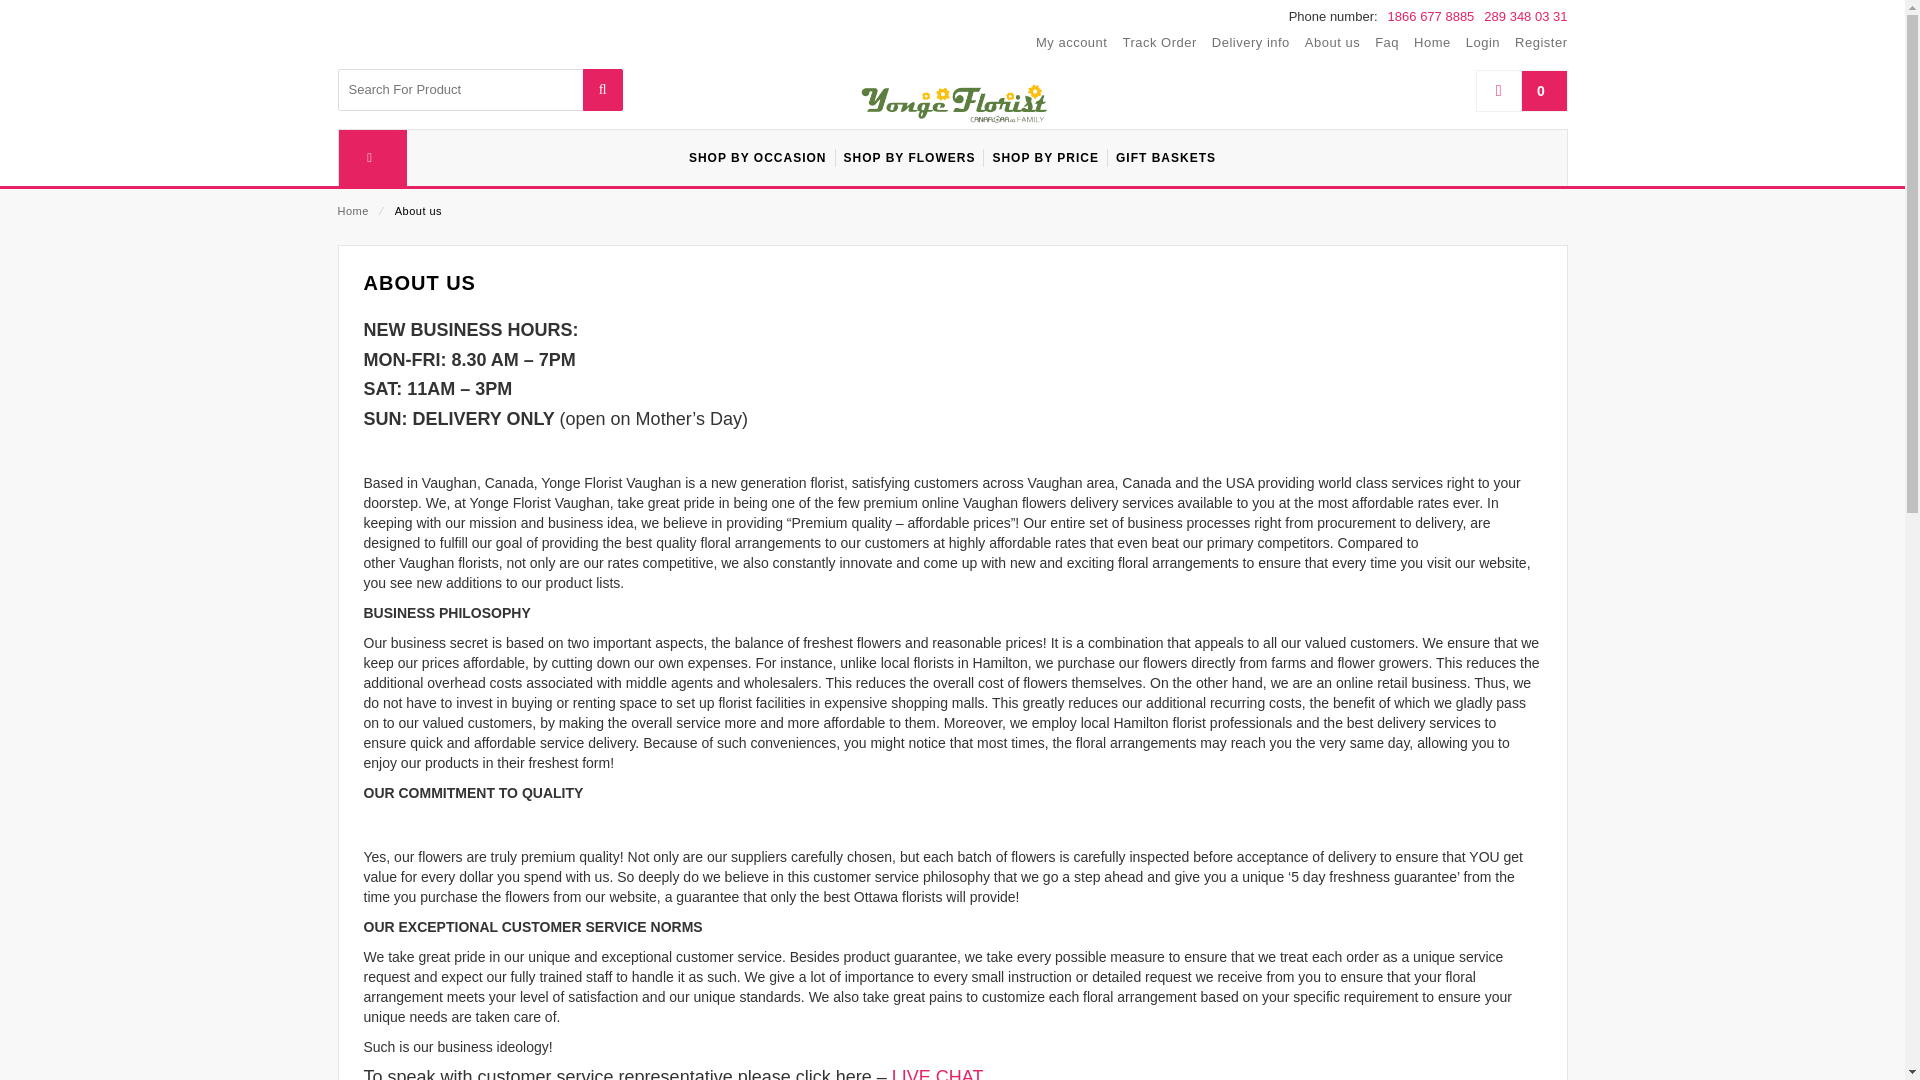 The image size is (1920, 1080). What do you see at coordinates (352, 211) in the screenshot?
I see `Home` at bounding box center [352, 211].